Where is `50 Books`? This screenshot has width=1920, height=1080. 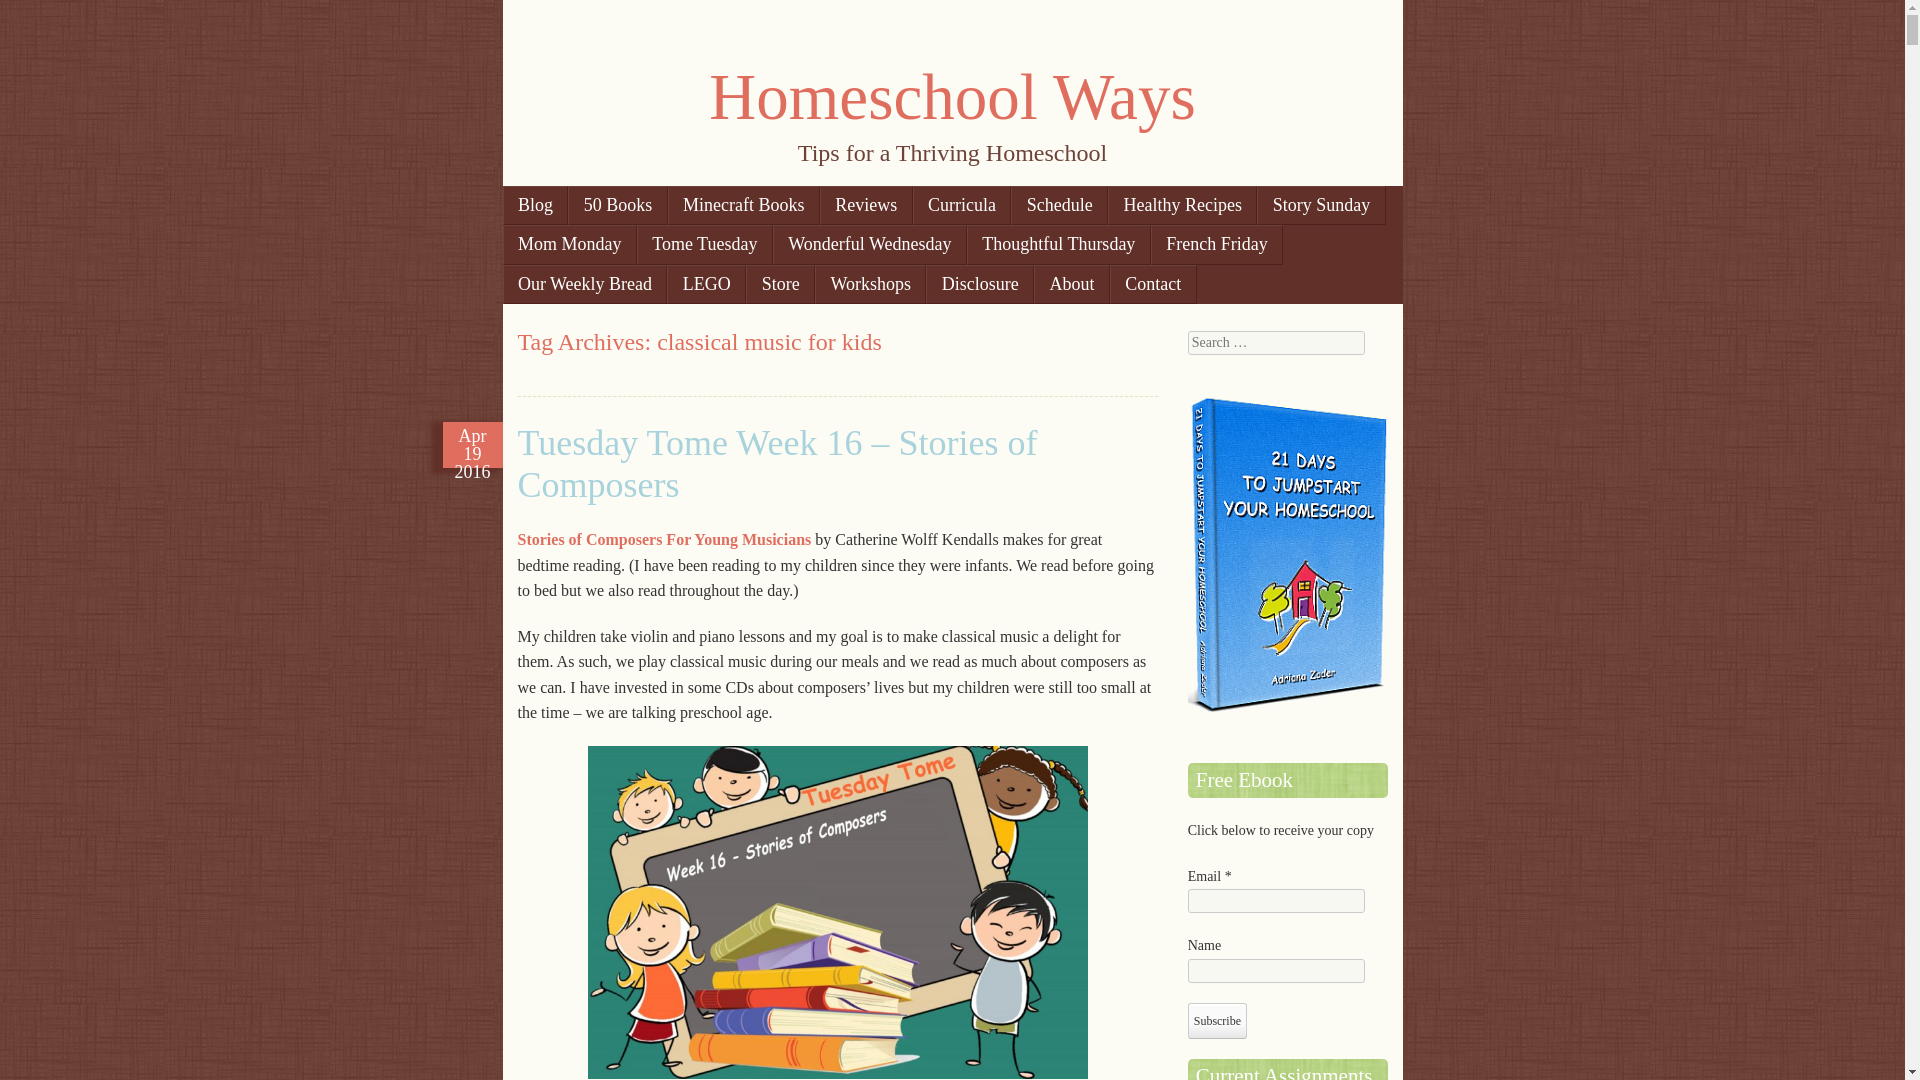
50 Books is located at coordinates (617, 204).